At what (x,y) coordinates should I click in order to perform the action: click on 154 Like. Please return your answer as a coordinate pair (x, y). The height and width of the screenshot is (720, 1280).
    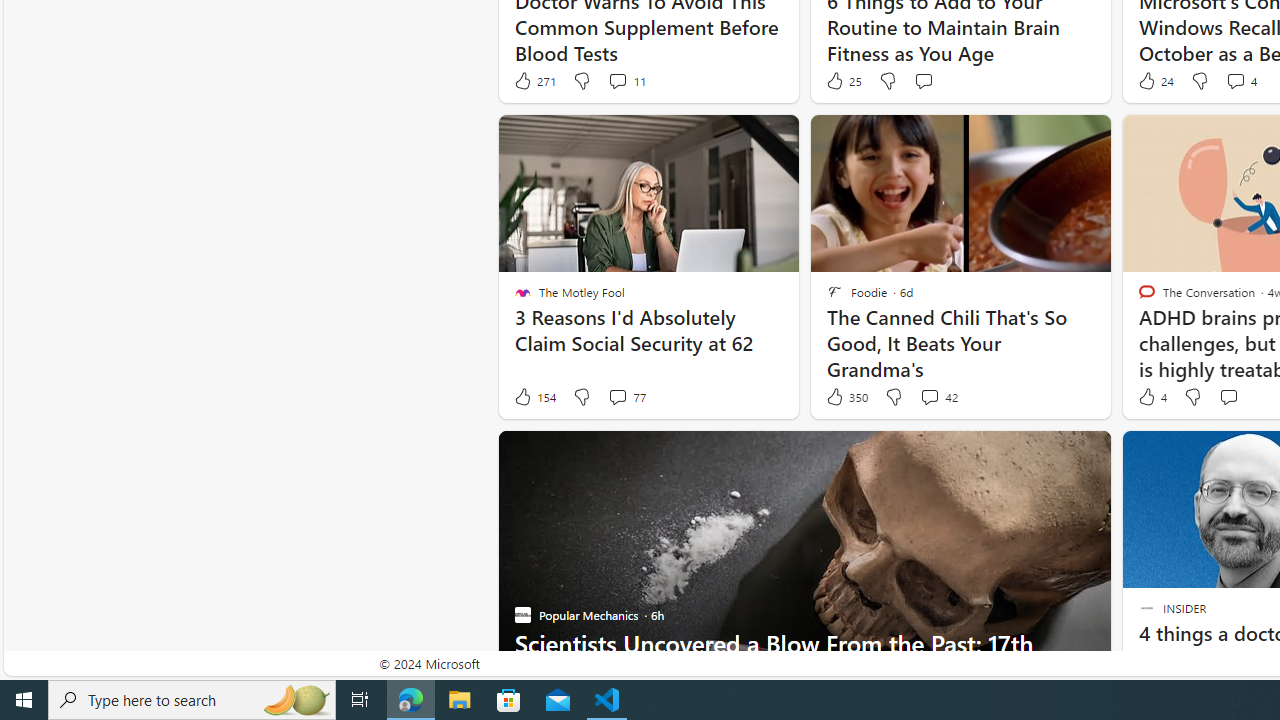
    Looking at the image, I should click on (534, 397).